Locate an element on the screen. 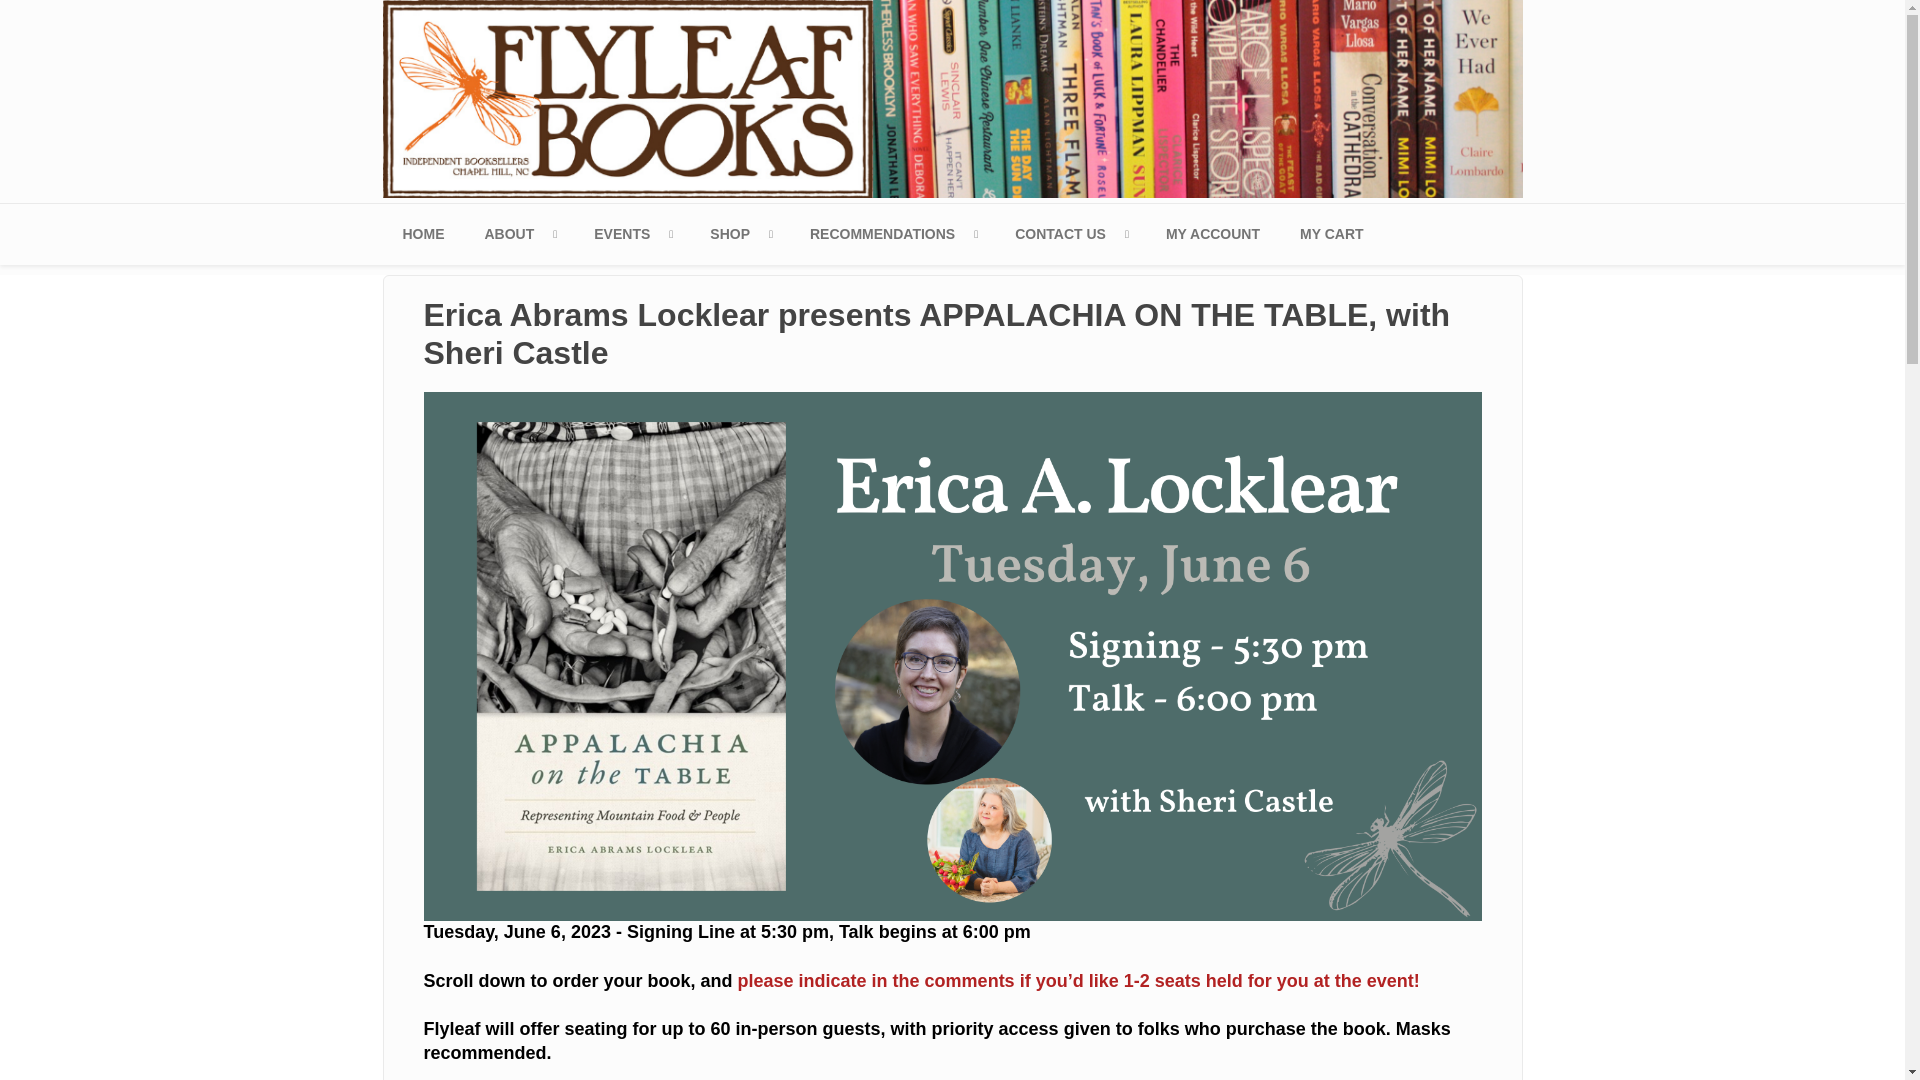 The width and height of the screenshot is (1920, 1080). RECOMMENDATIONS is located at coordinates (892, 234).